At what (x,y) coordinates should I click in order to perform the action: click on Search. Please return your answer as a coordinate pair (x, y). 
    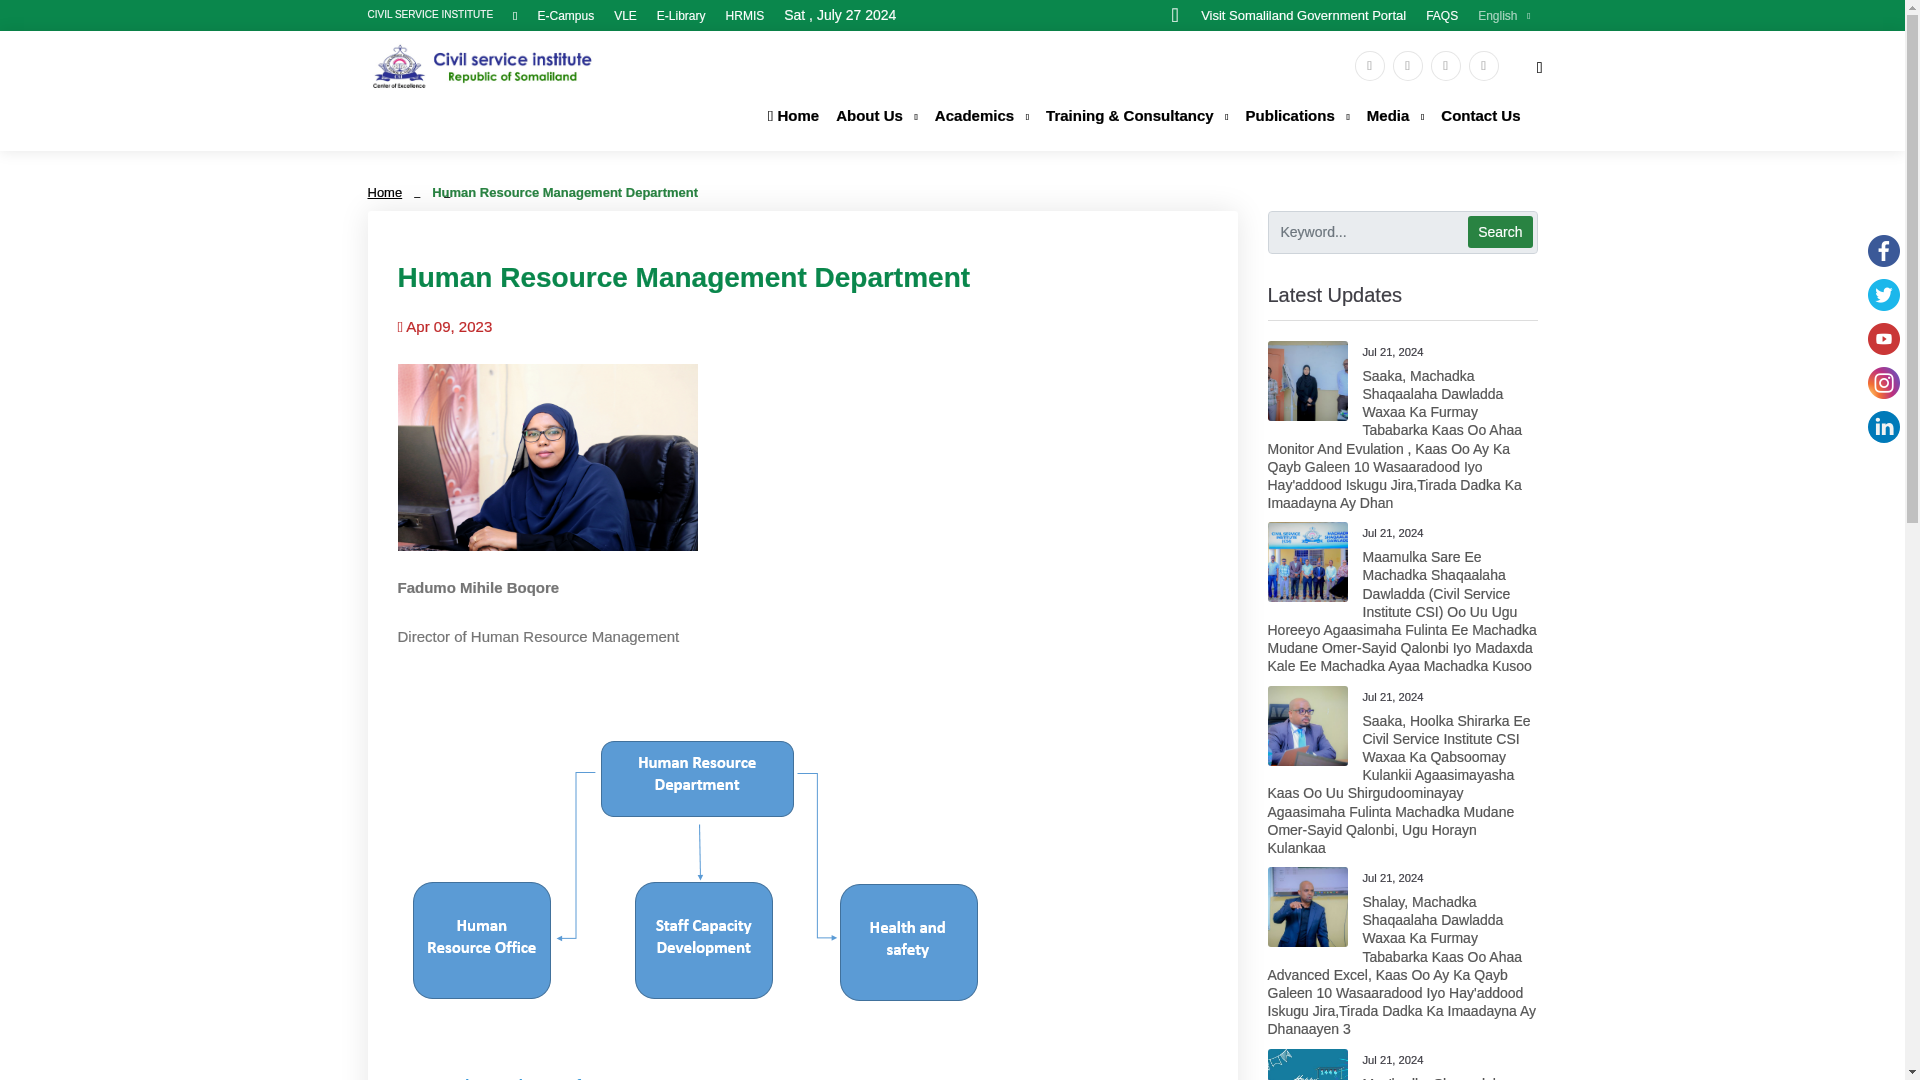
    Looking at the image, I should click on (1500, 232).